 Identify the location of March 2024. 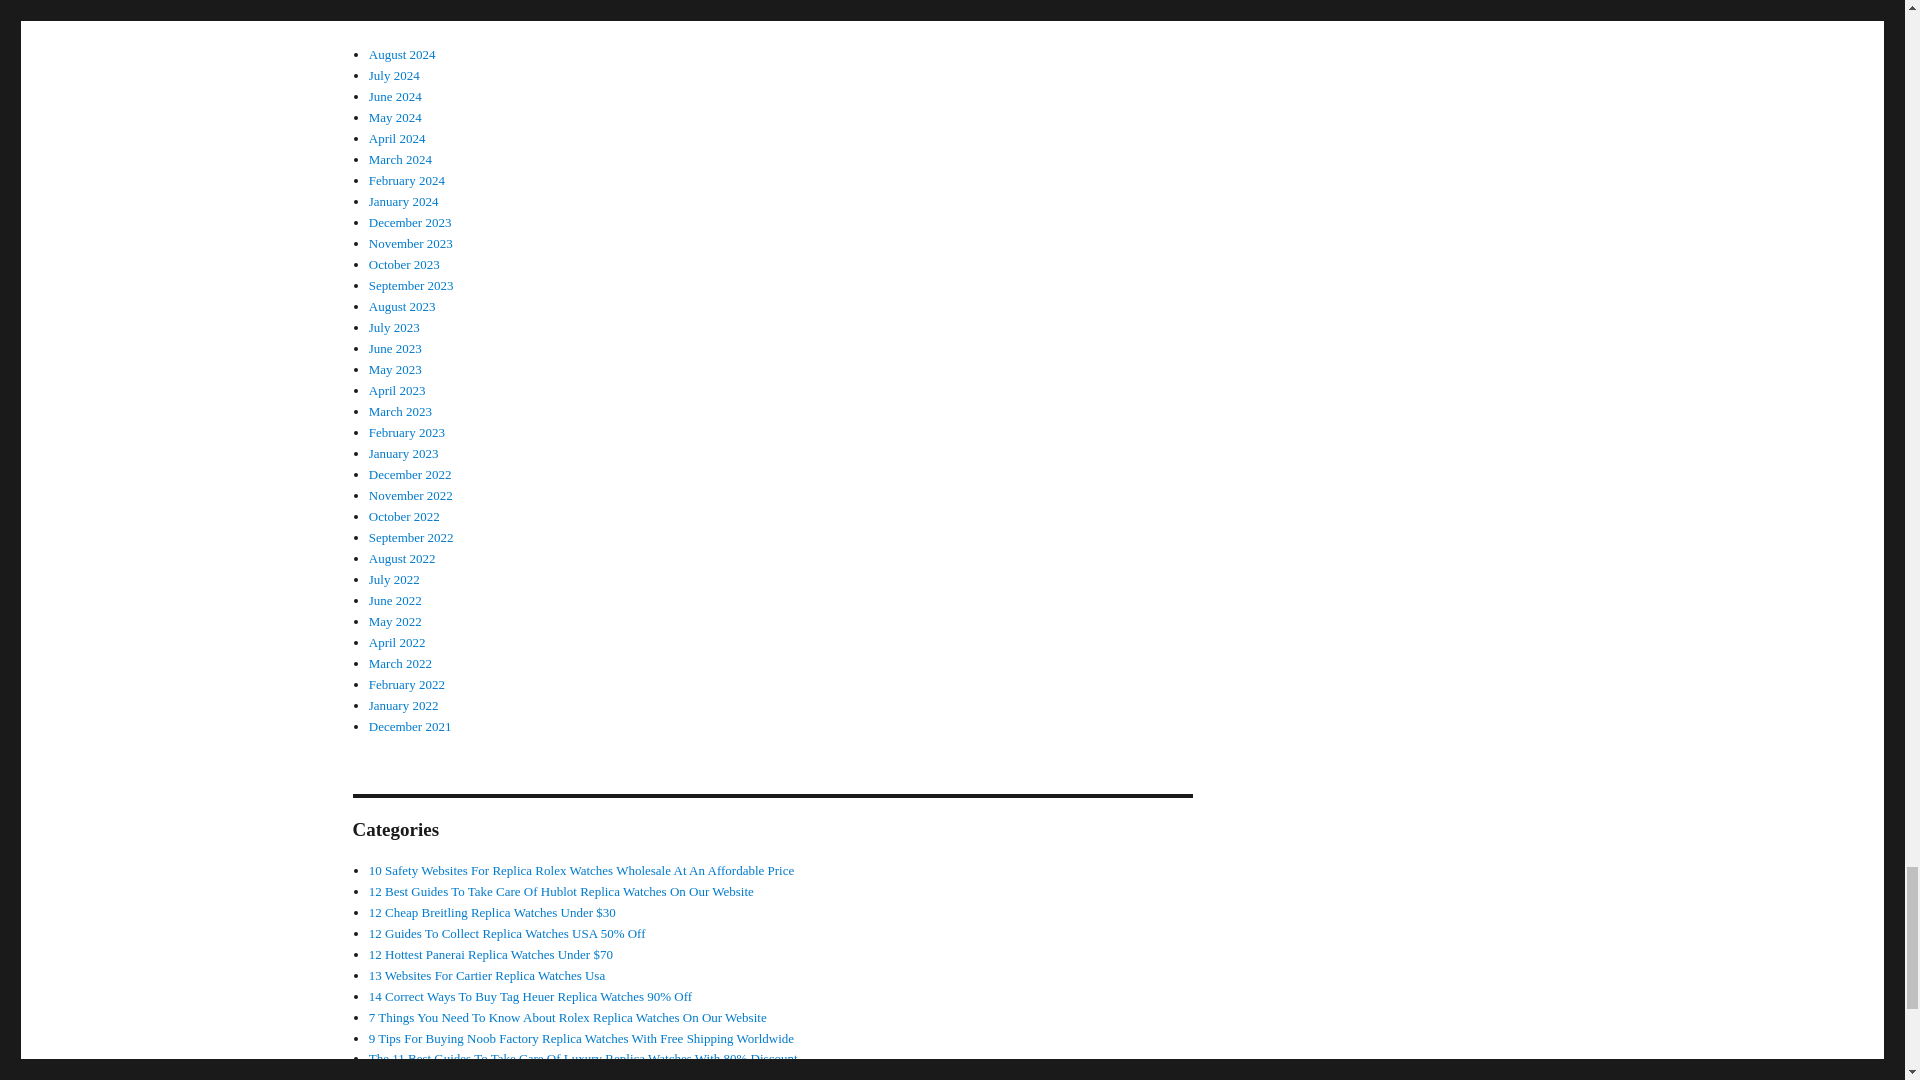
(400, 160).